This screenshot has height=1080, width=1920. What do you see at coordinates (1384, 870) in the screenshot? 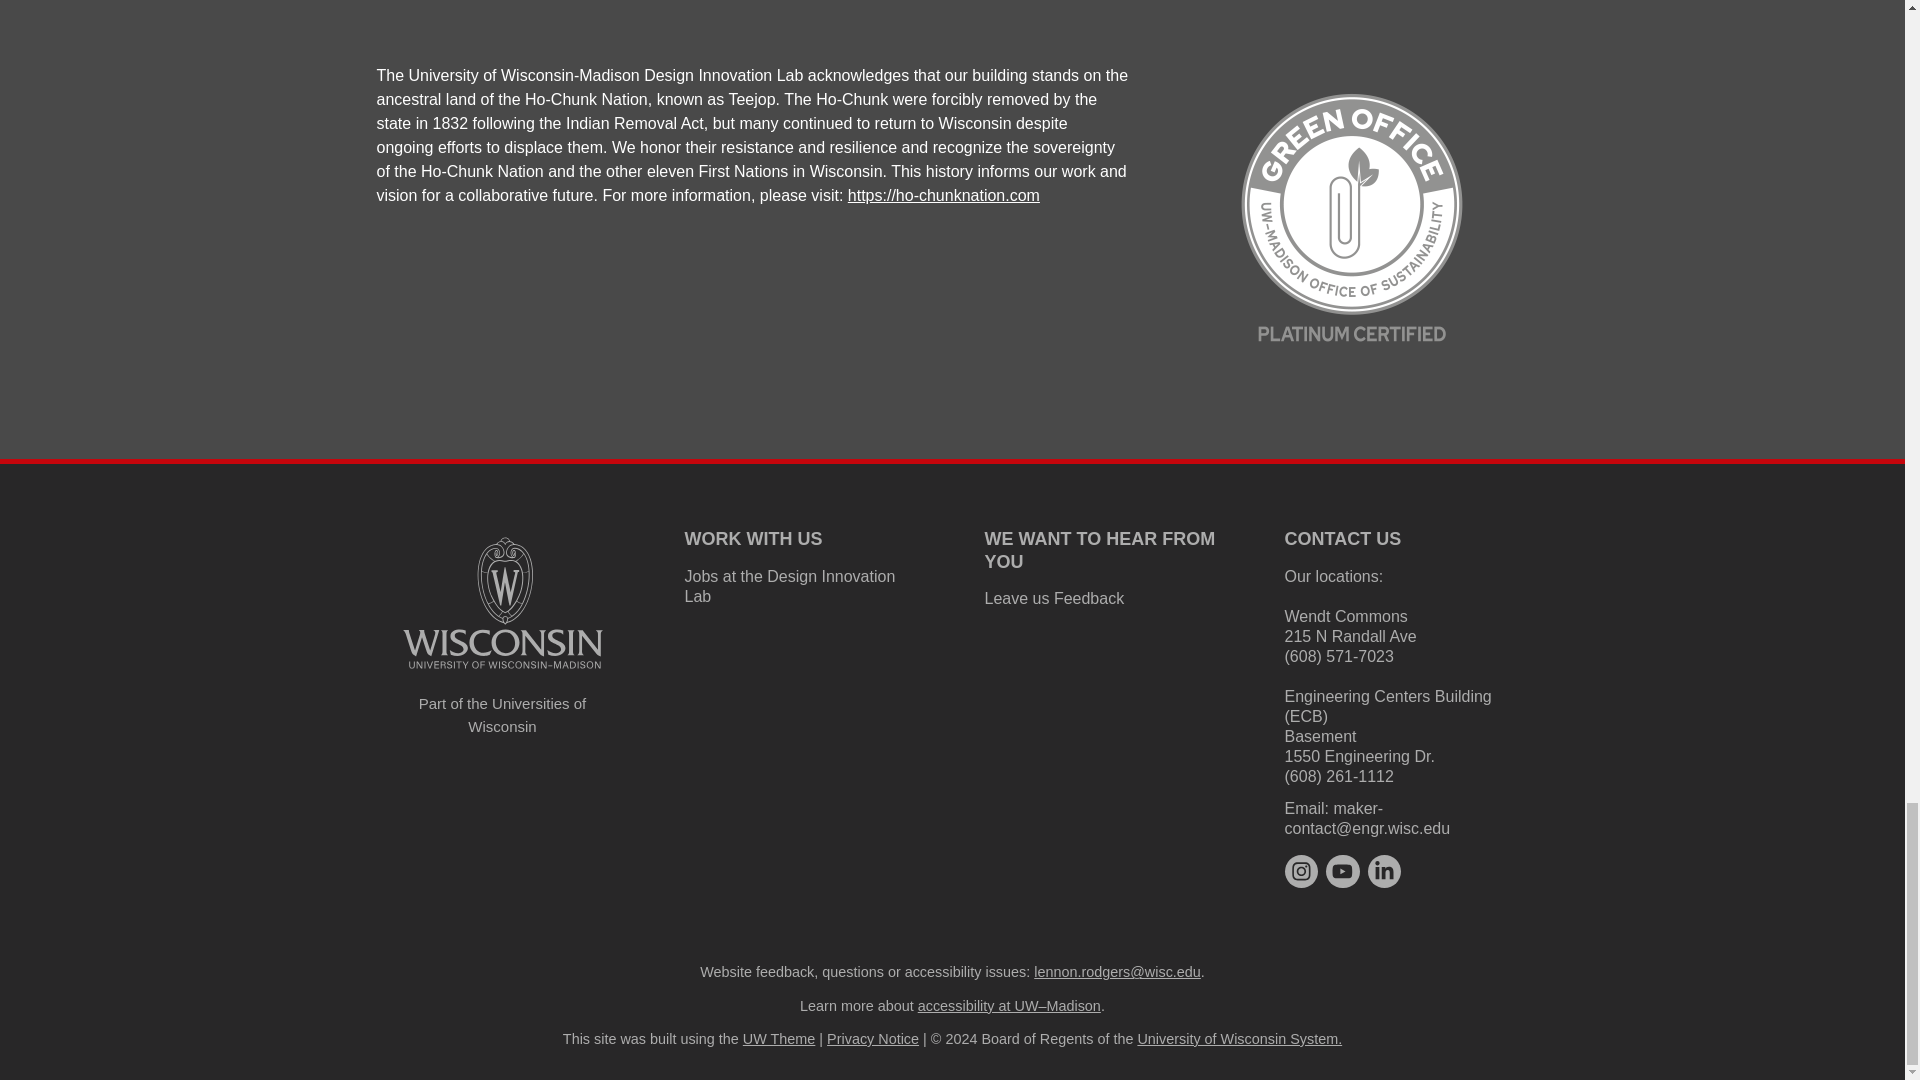
I see `linkedin` at bounding box center [1384, 870].